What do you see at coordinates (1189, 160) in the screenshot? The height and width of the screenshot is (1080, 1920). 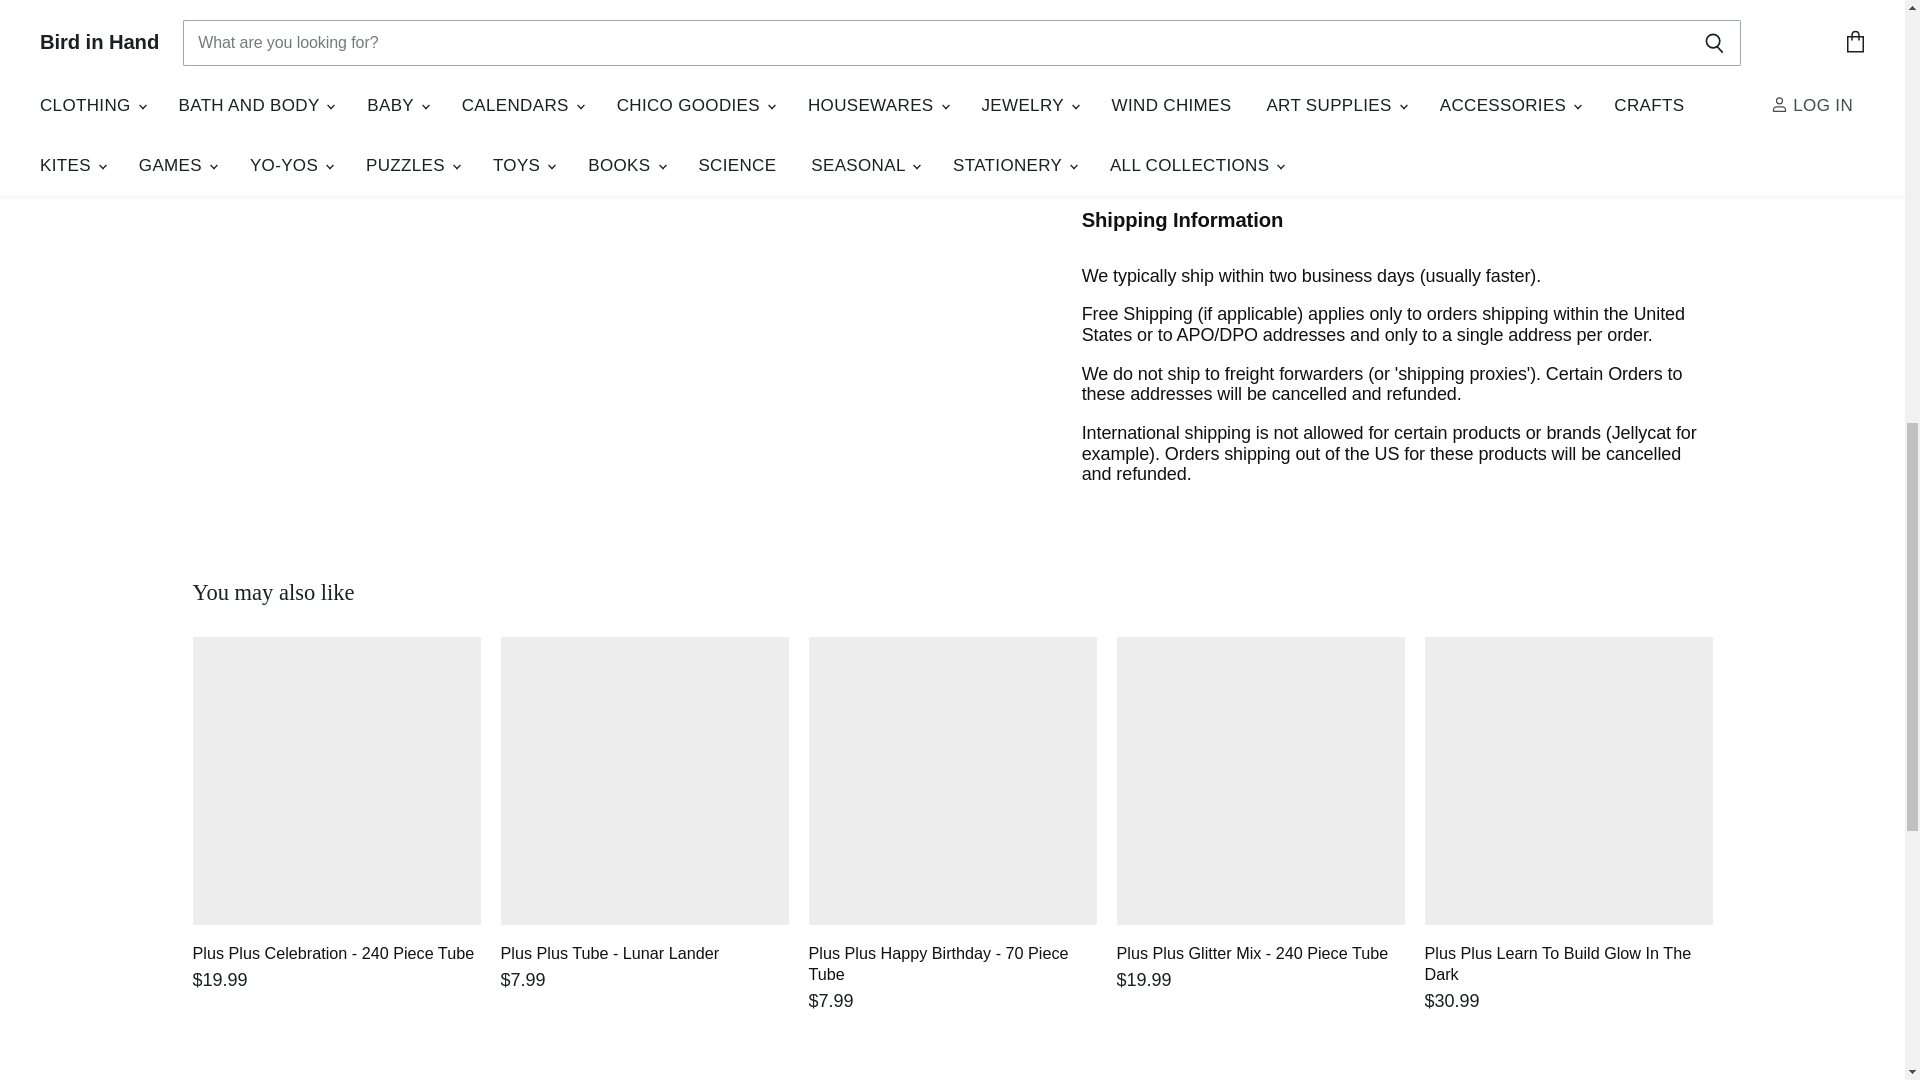 I see `PLUS PLUS USA` at bounding box center [1189, 160].